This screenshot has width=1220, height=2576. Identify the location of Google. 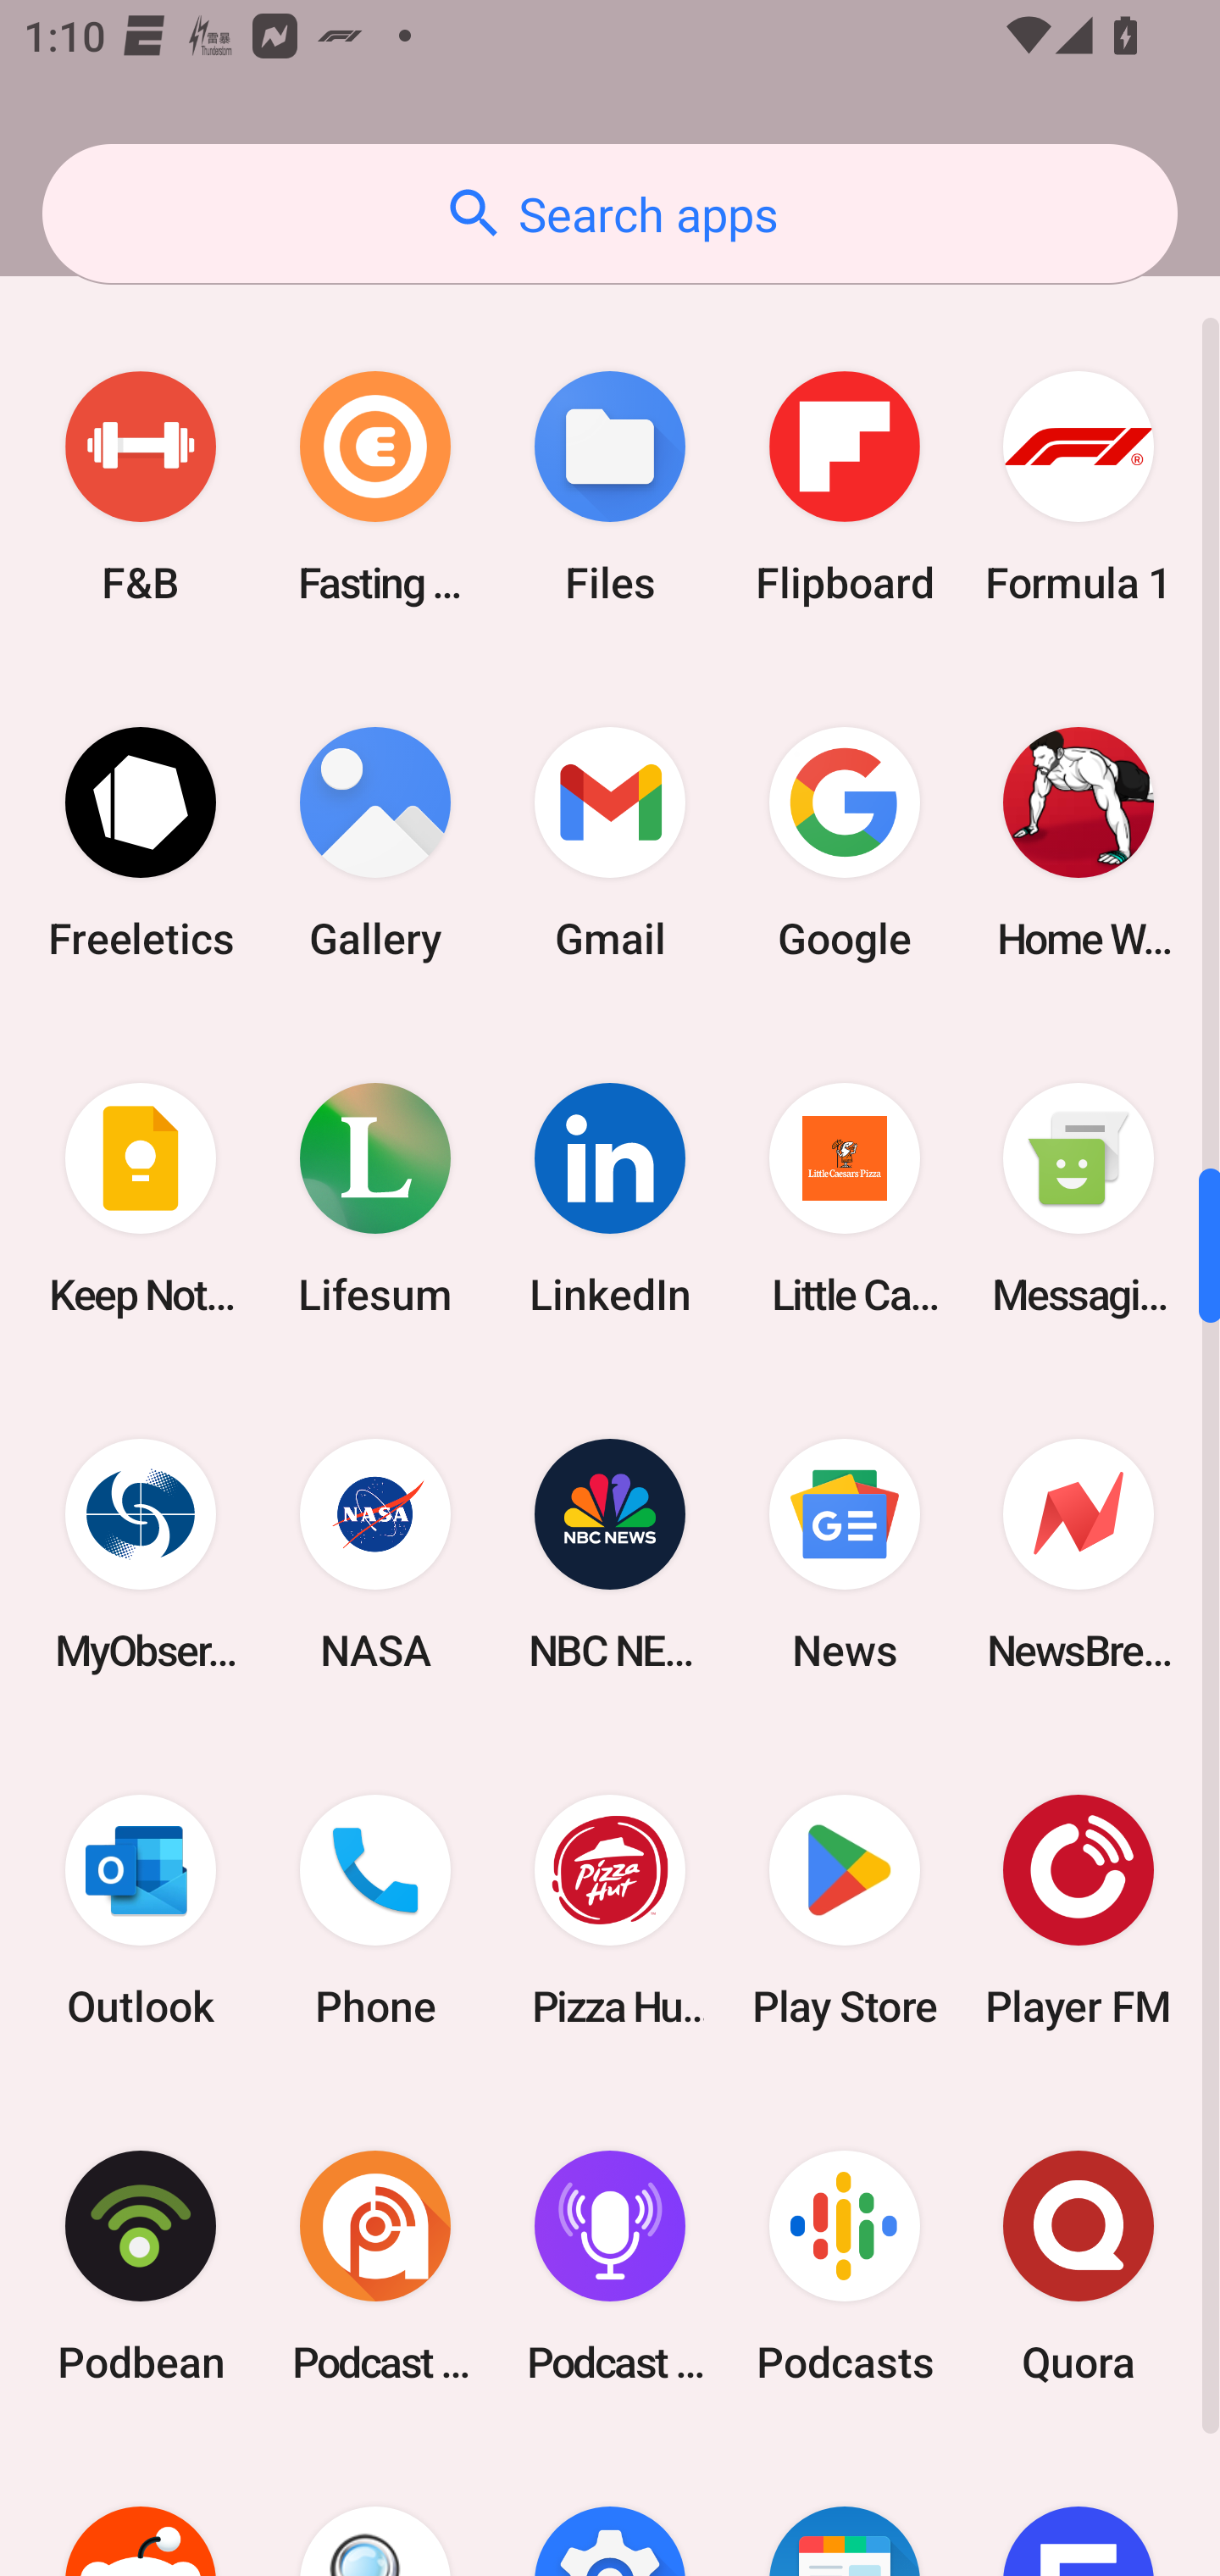
(844, 842).